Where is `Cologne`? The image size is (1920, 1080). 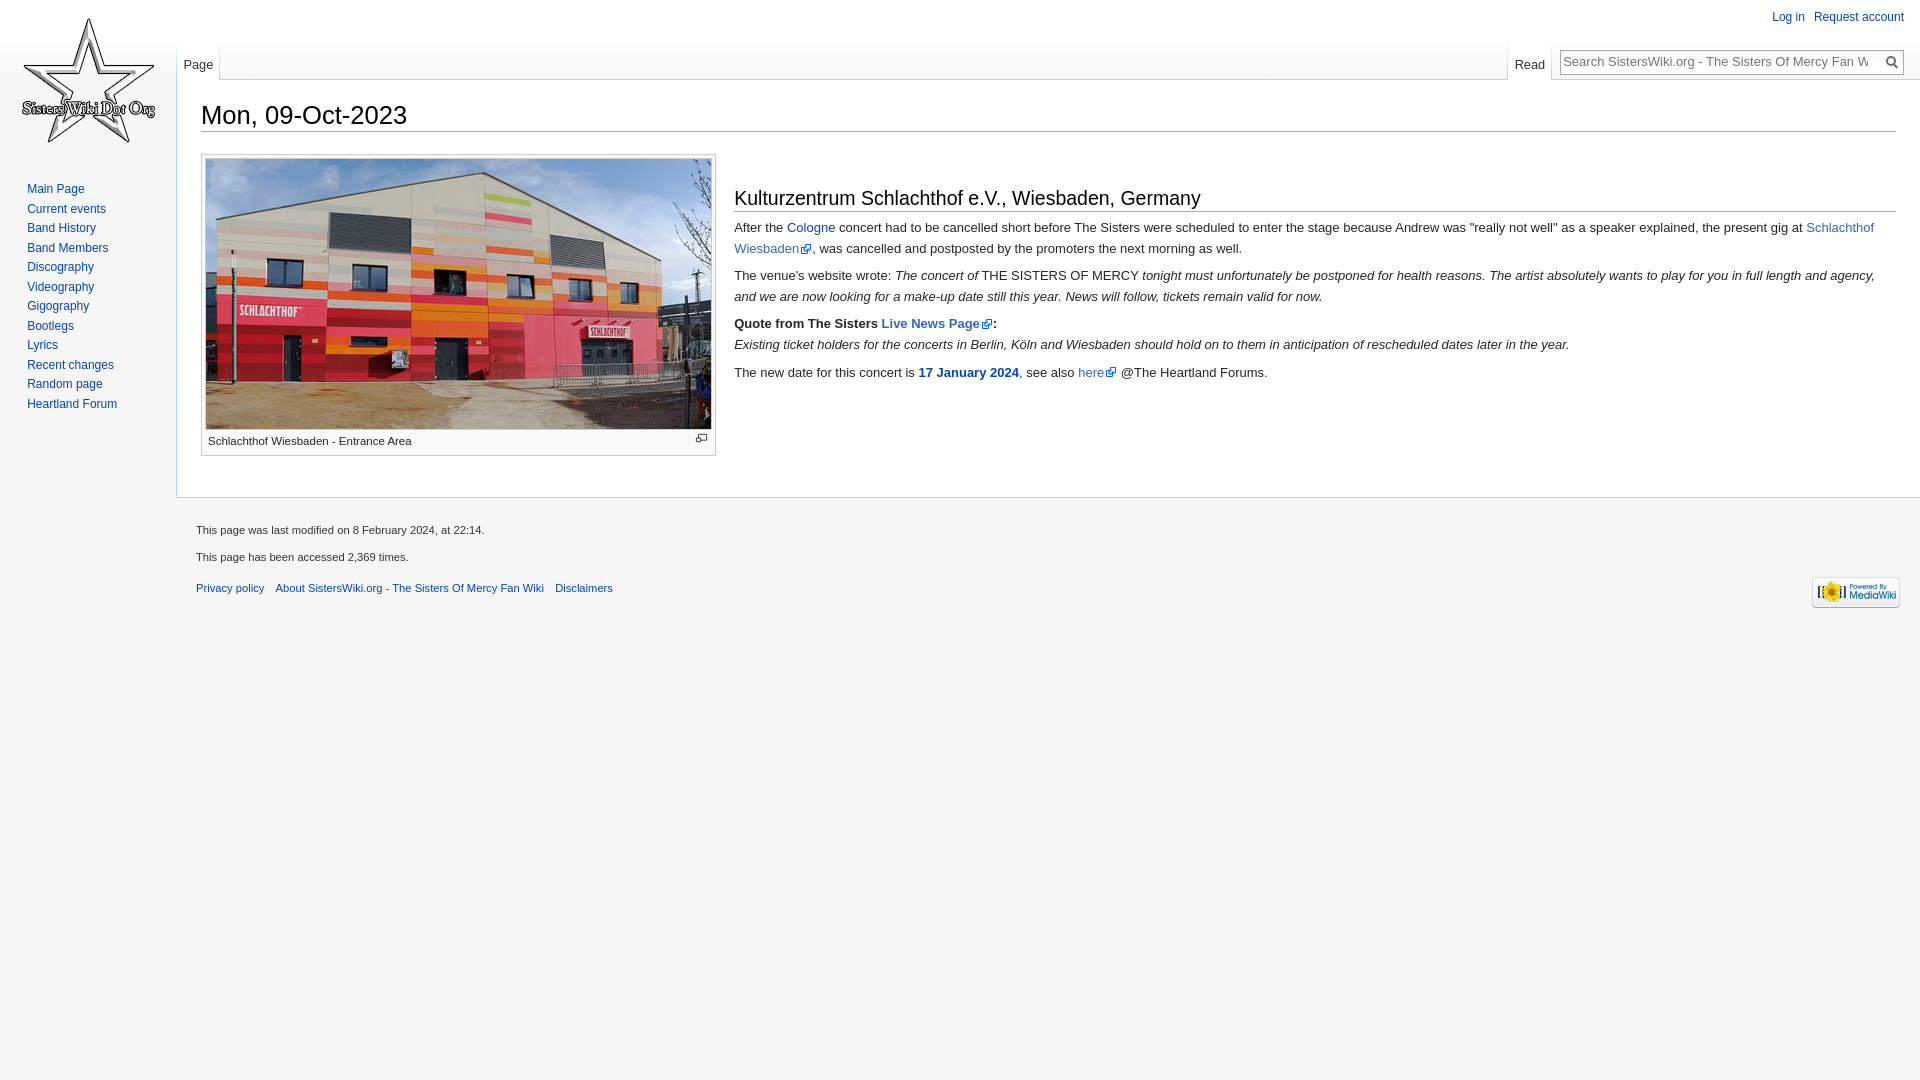 Cologne is located at coordinates (811, 228).